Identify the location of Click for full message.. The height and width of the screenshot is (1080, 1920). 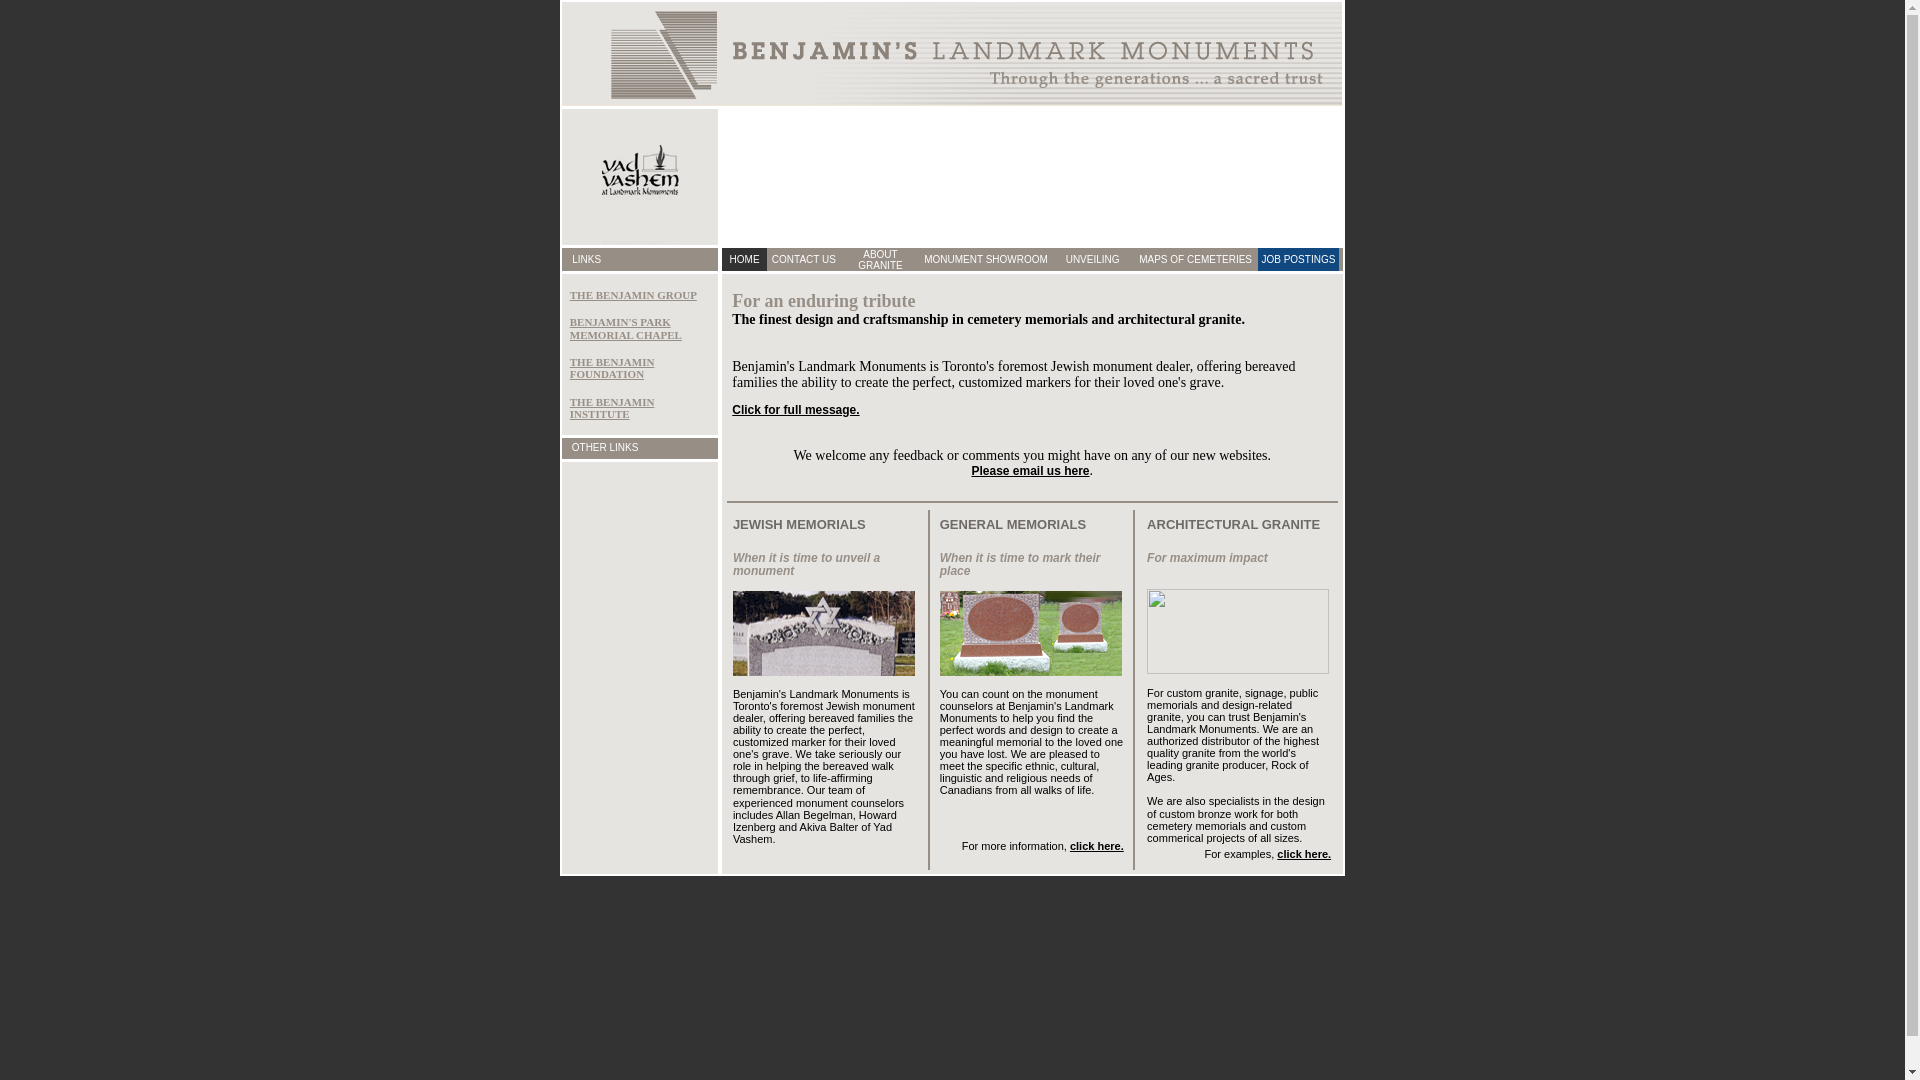
(796, 410).